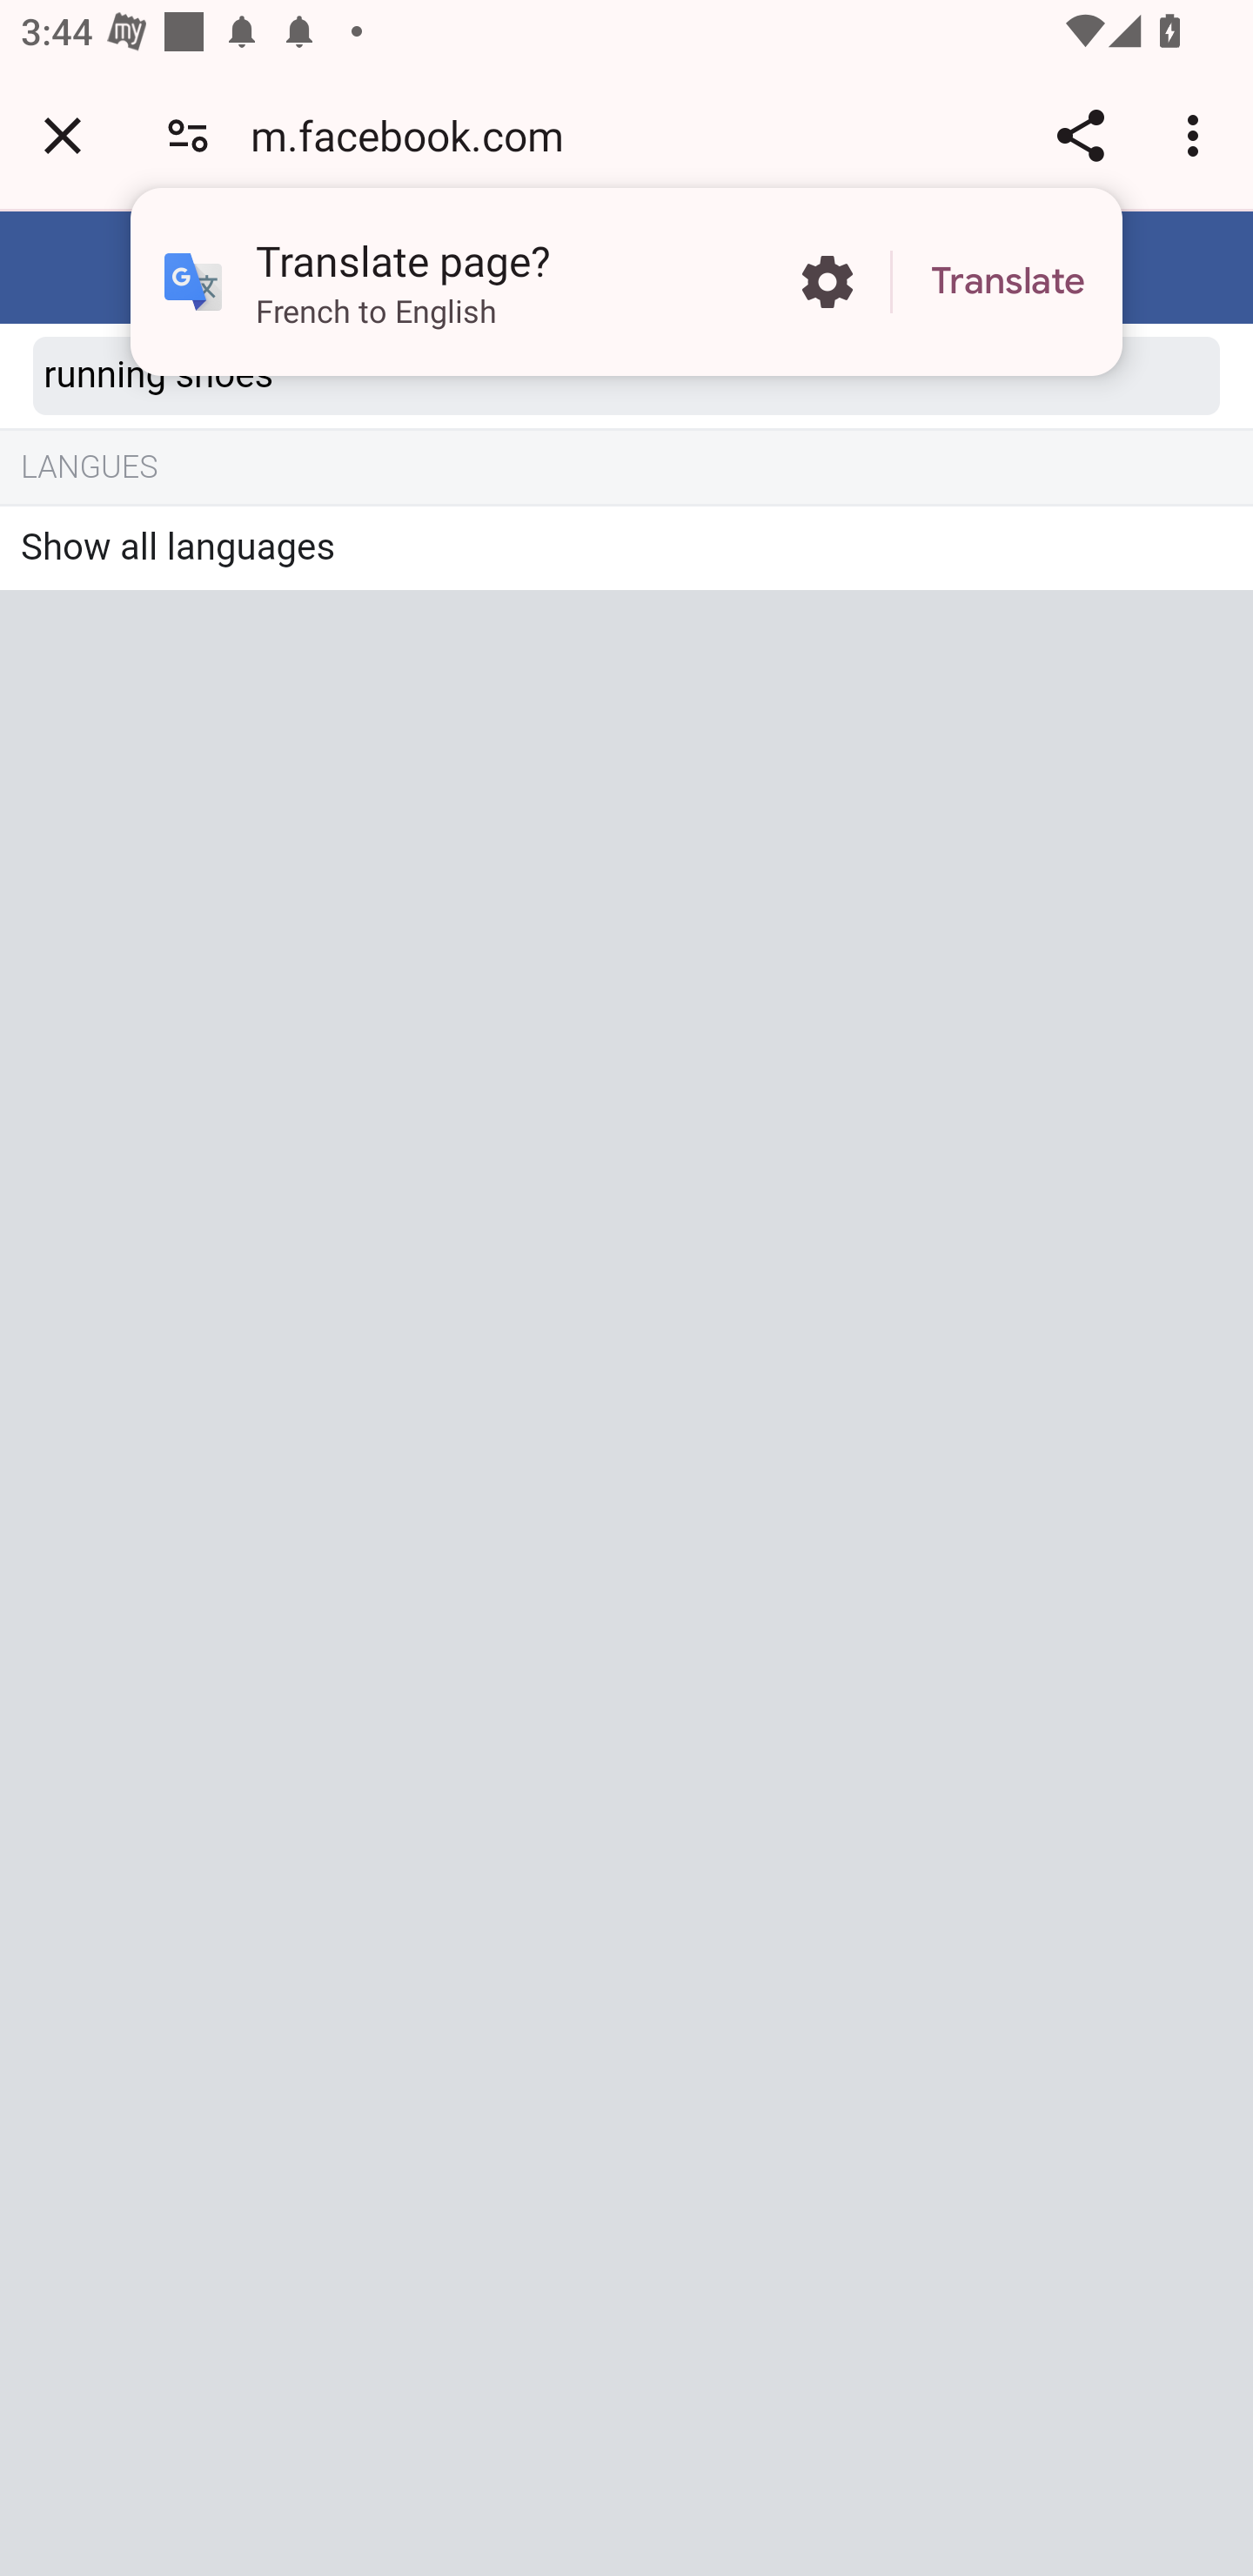  What do you see at coordinates (1008, 282) in the screenshot?
I see `Translate` at bounding box center [1008, 282].